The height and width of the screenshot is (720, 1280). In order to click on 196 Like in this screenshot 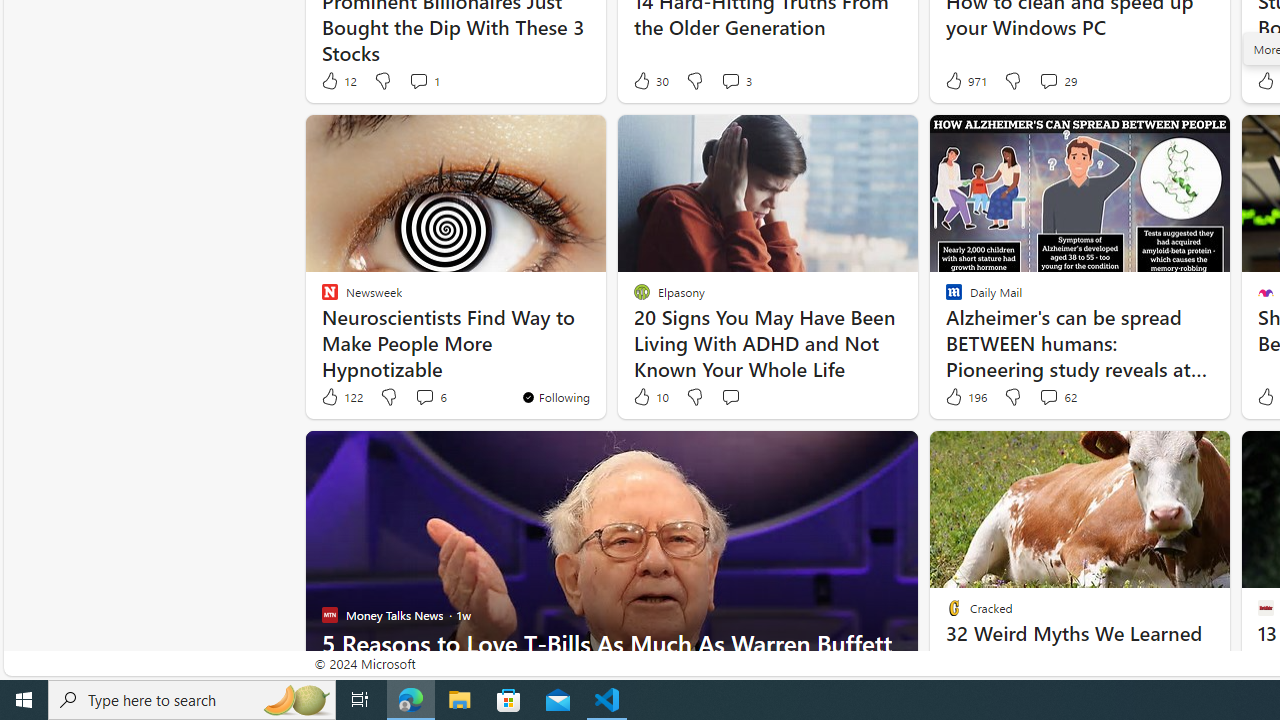, I will do `click(964, 397)`.